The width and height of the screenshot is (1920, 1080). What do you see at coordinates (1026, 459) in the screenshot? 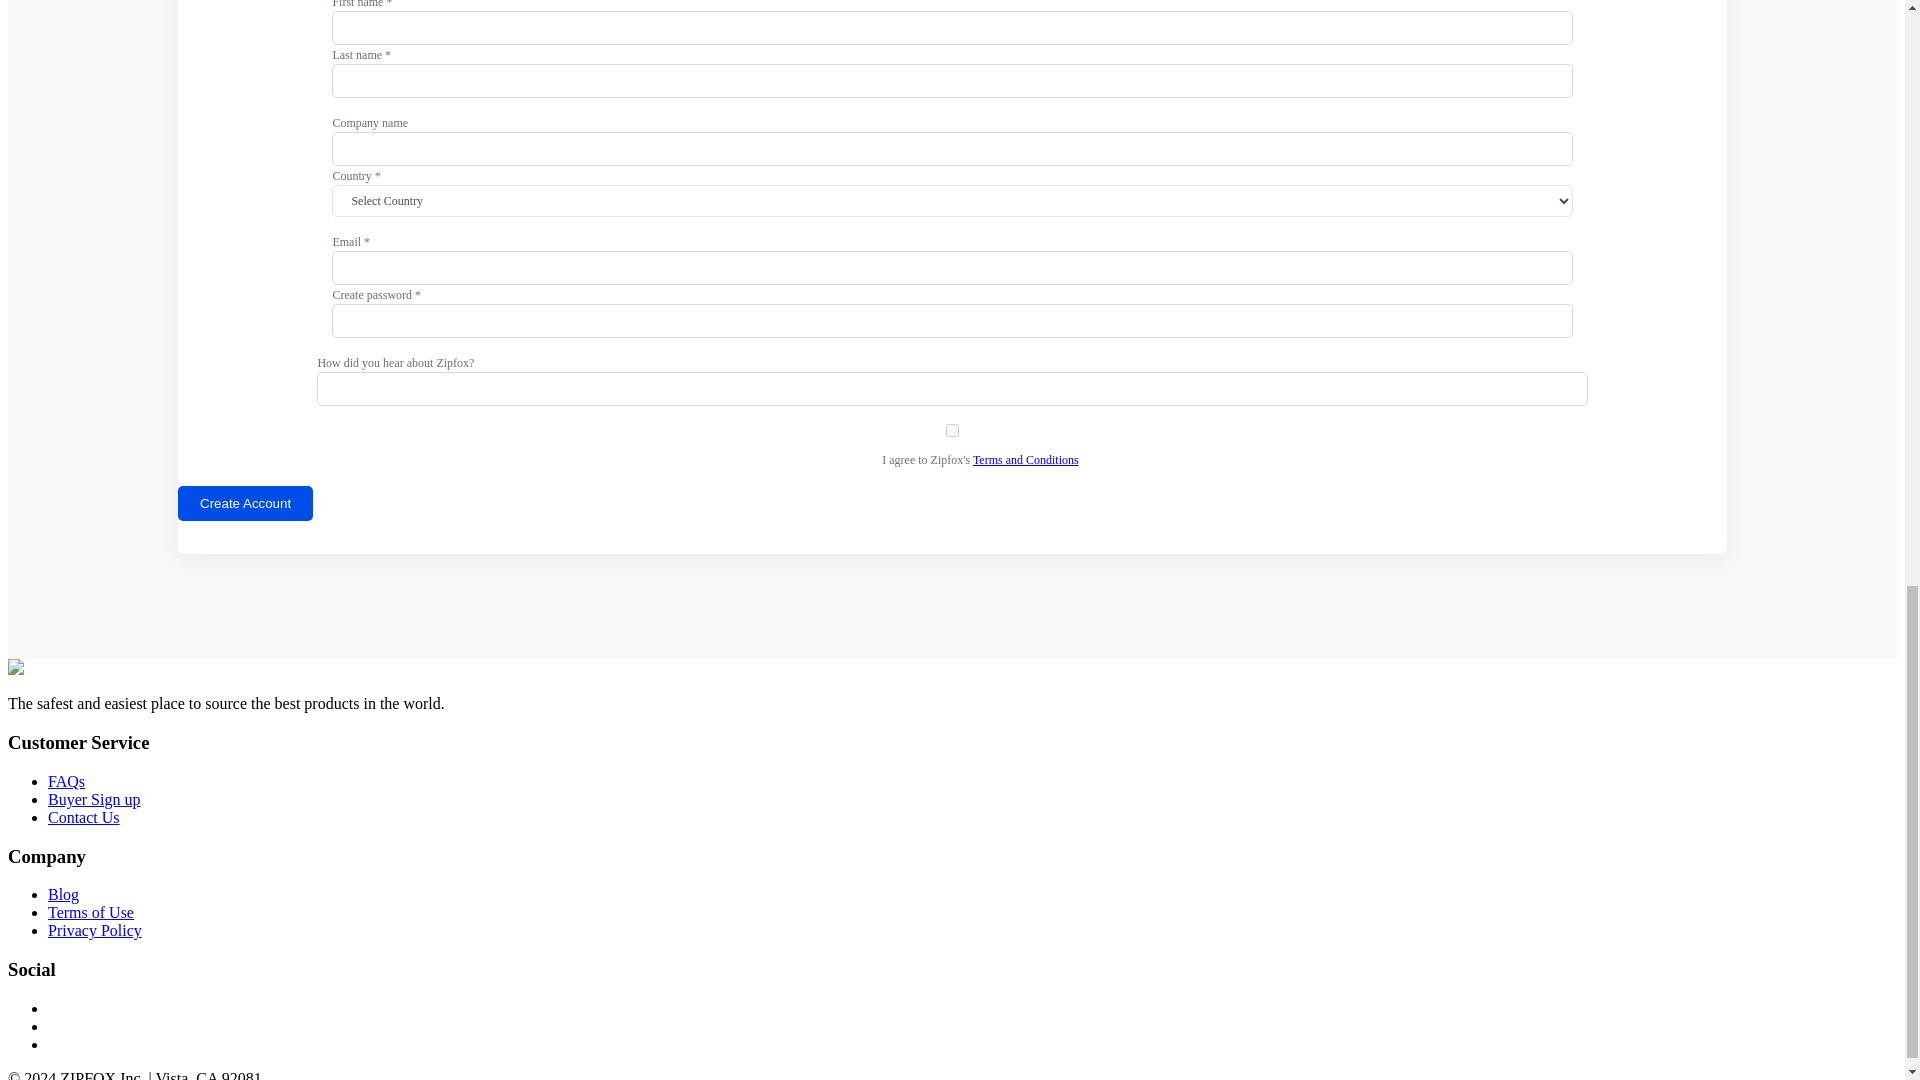
I see `Terms and Conditions` at bounding box center [1026, 459].